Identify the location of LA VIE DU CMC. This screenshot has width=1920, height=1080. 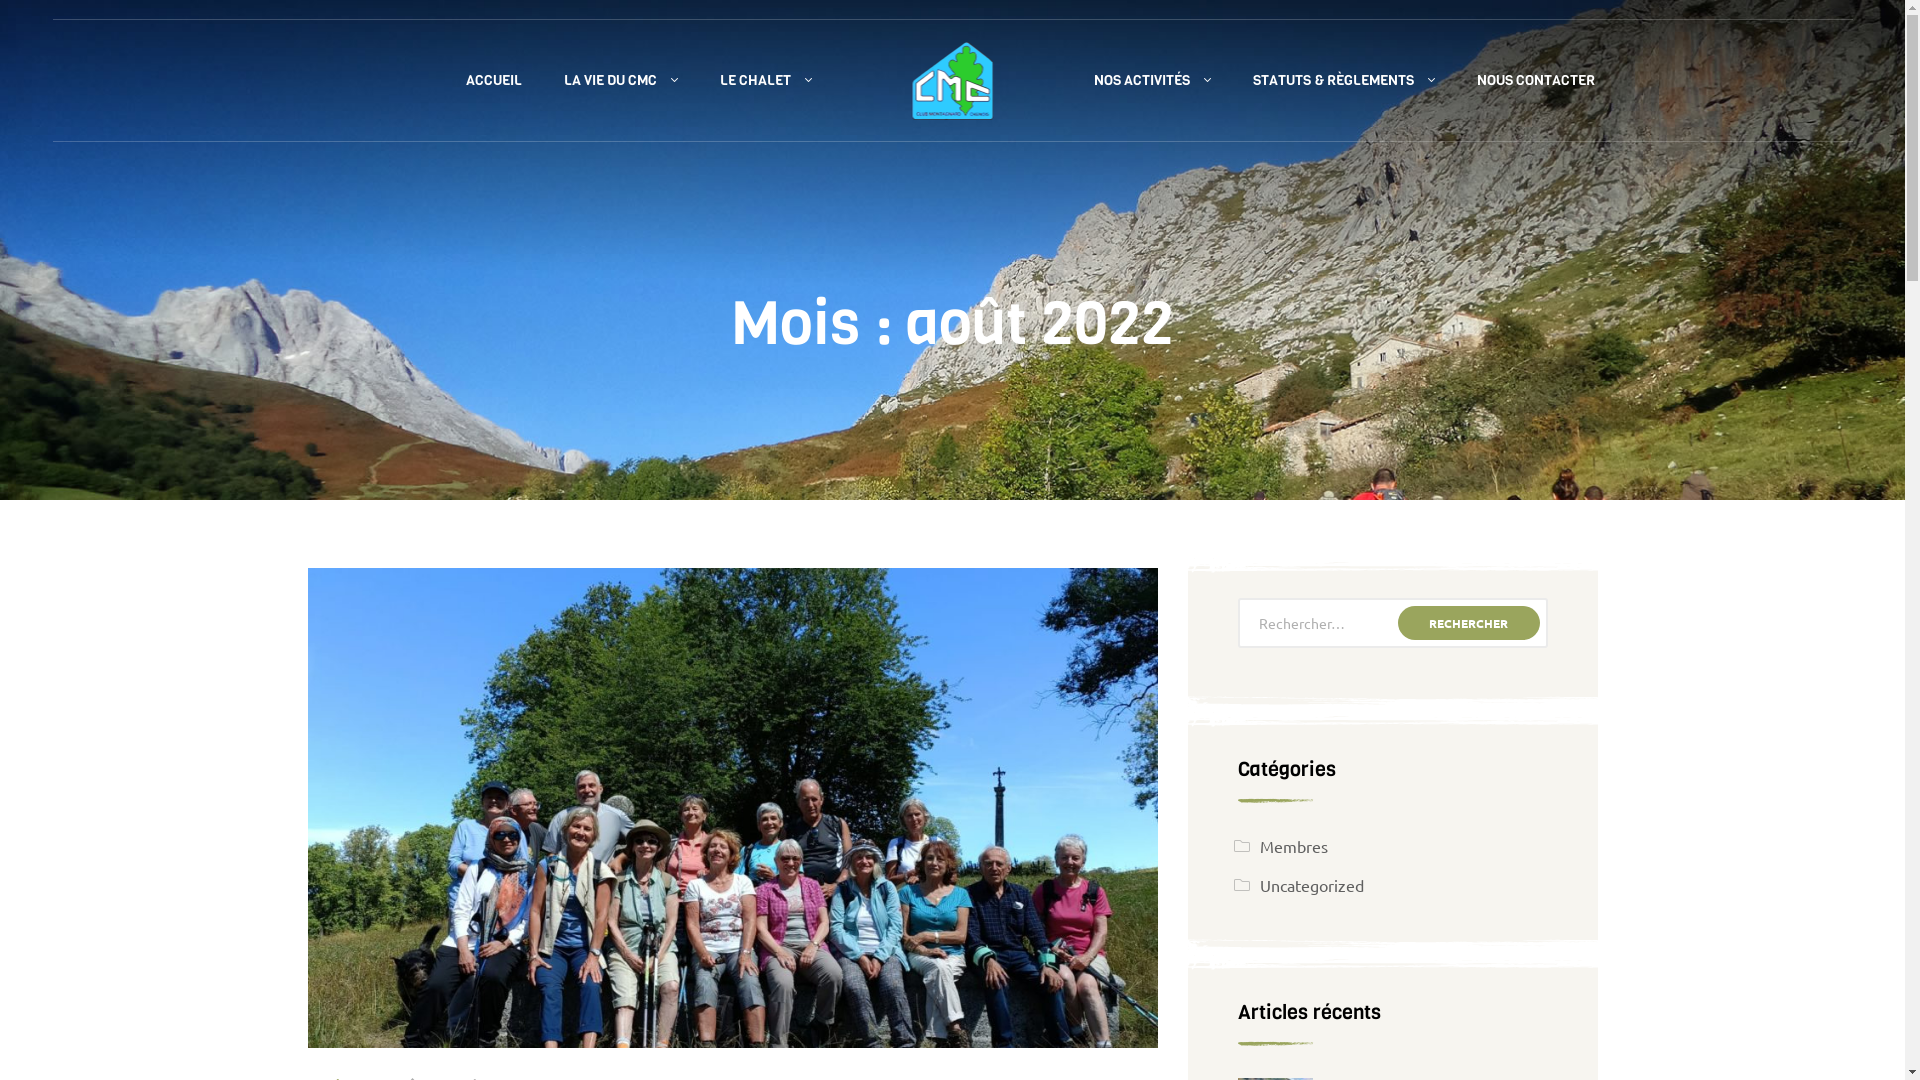
(620, 81).